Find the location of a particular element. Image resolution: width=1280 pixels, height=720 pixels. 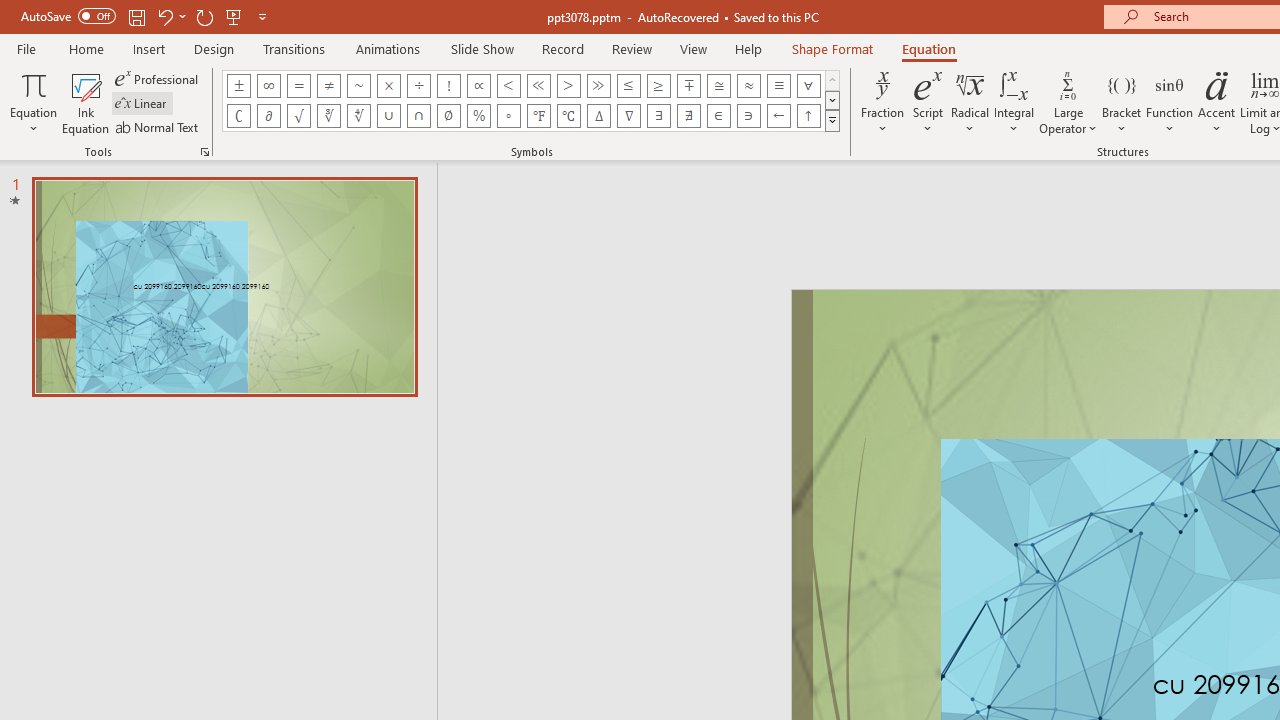

Equation Symbol Factorial is located at coordinates (448, 86).